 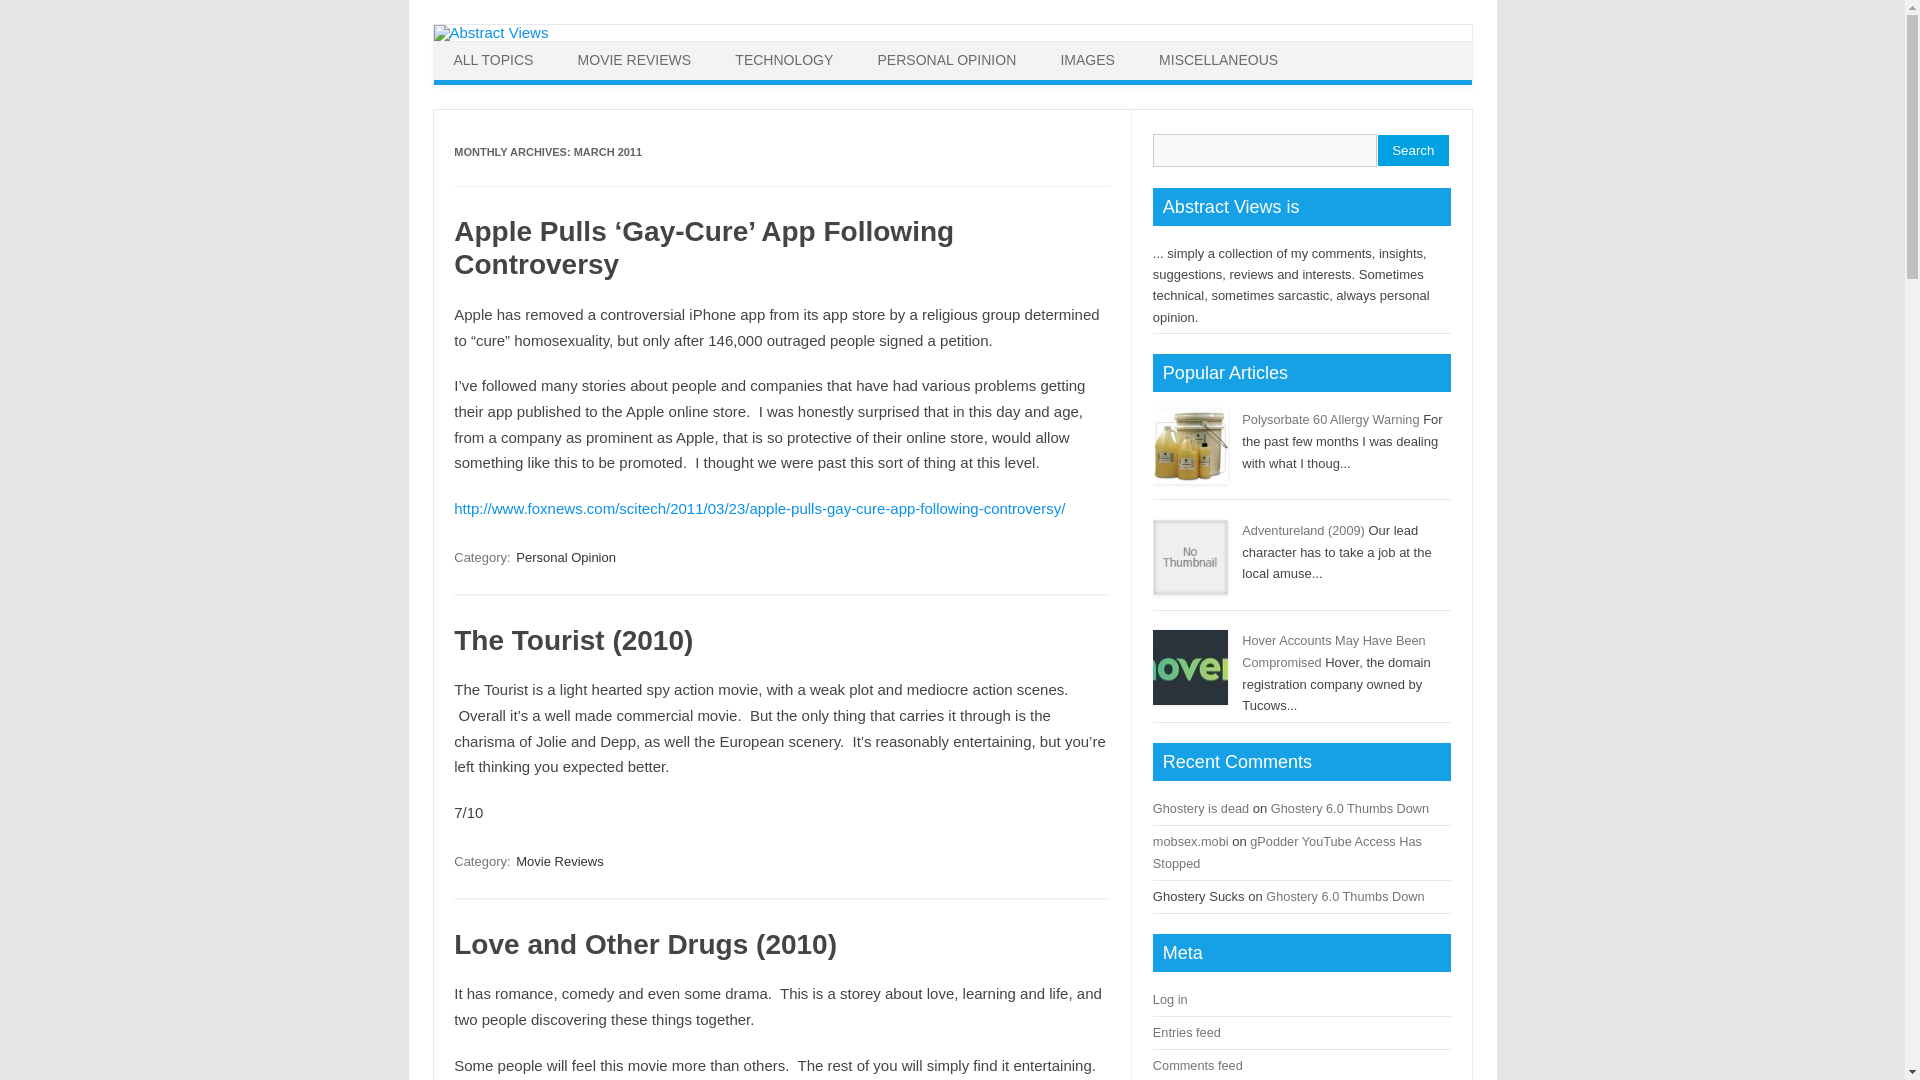 What do you see at coordinates (559, 861) in the screenshot?
I see `Movie Reviews` at bounding box center [559, 861].